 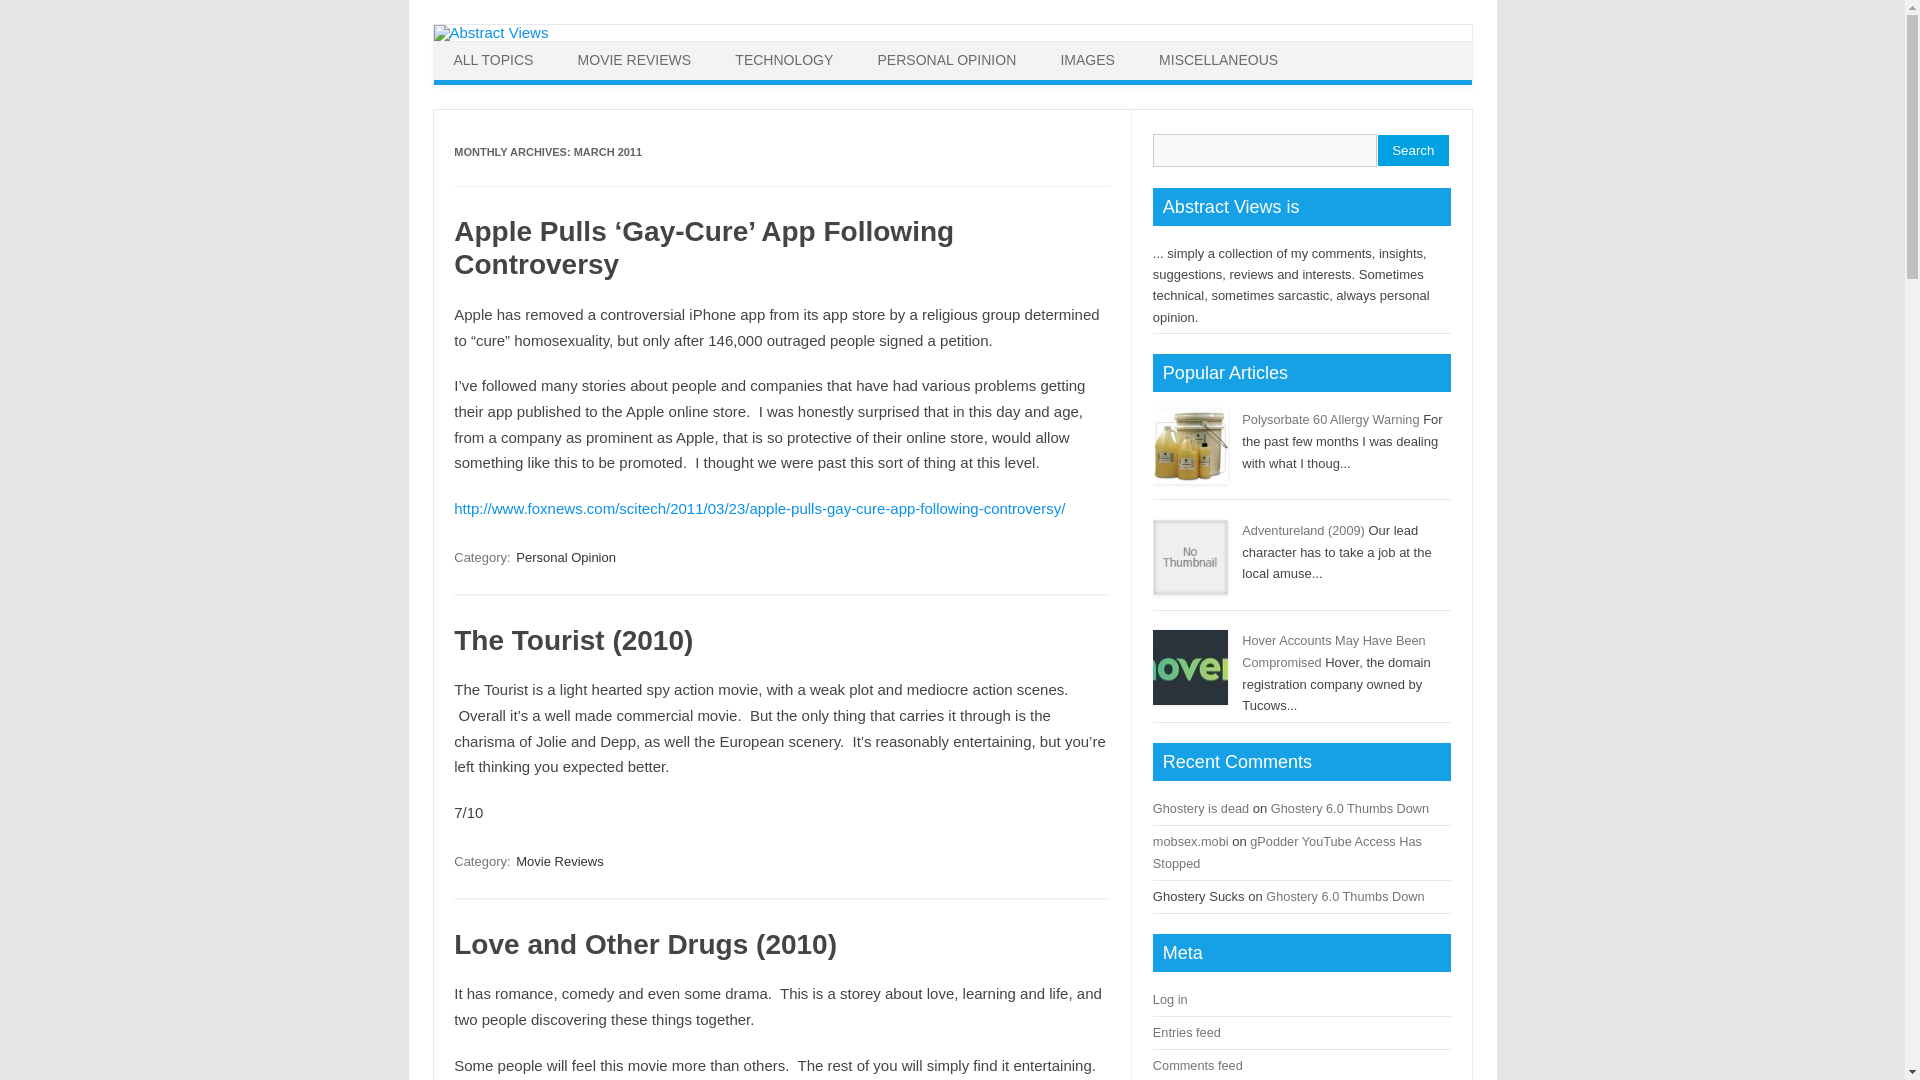 What do you see at coordinates (559, 861) in the screenshot?
I see `Movie Reviews` at bounding box center [559, 861].